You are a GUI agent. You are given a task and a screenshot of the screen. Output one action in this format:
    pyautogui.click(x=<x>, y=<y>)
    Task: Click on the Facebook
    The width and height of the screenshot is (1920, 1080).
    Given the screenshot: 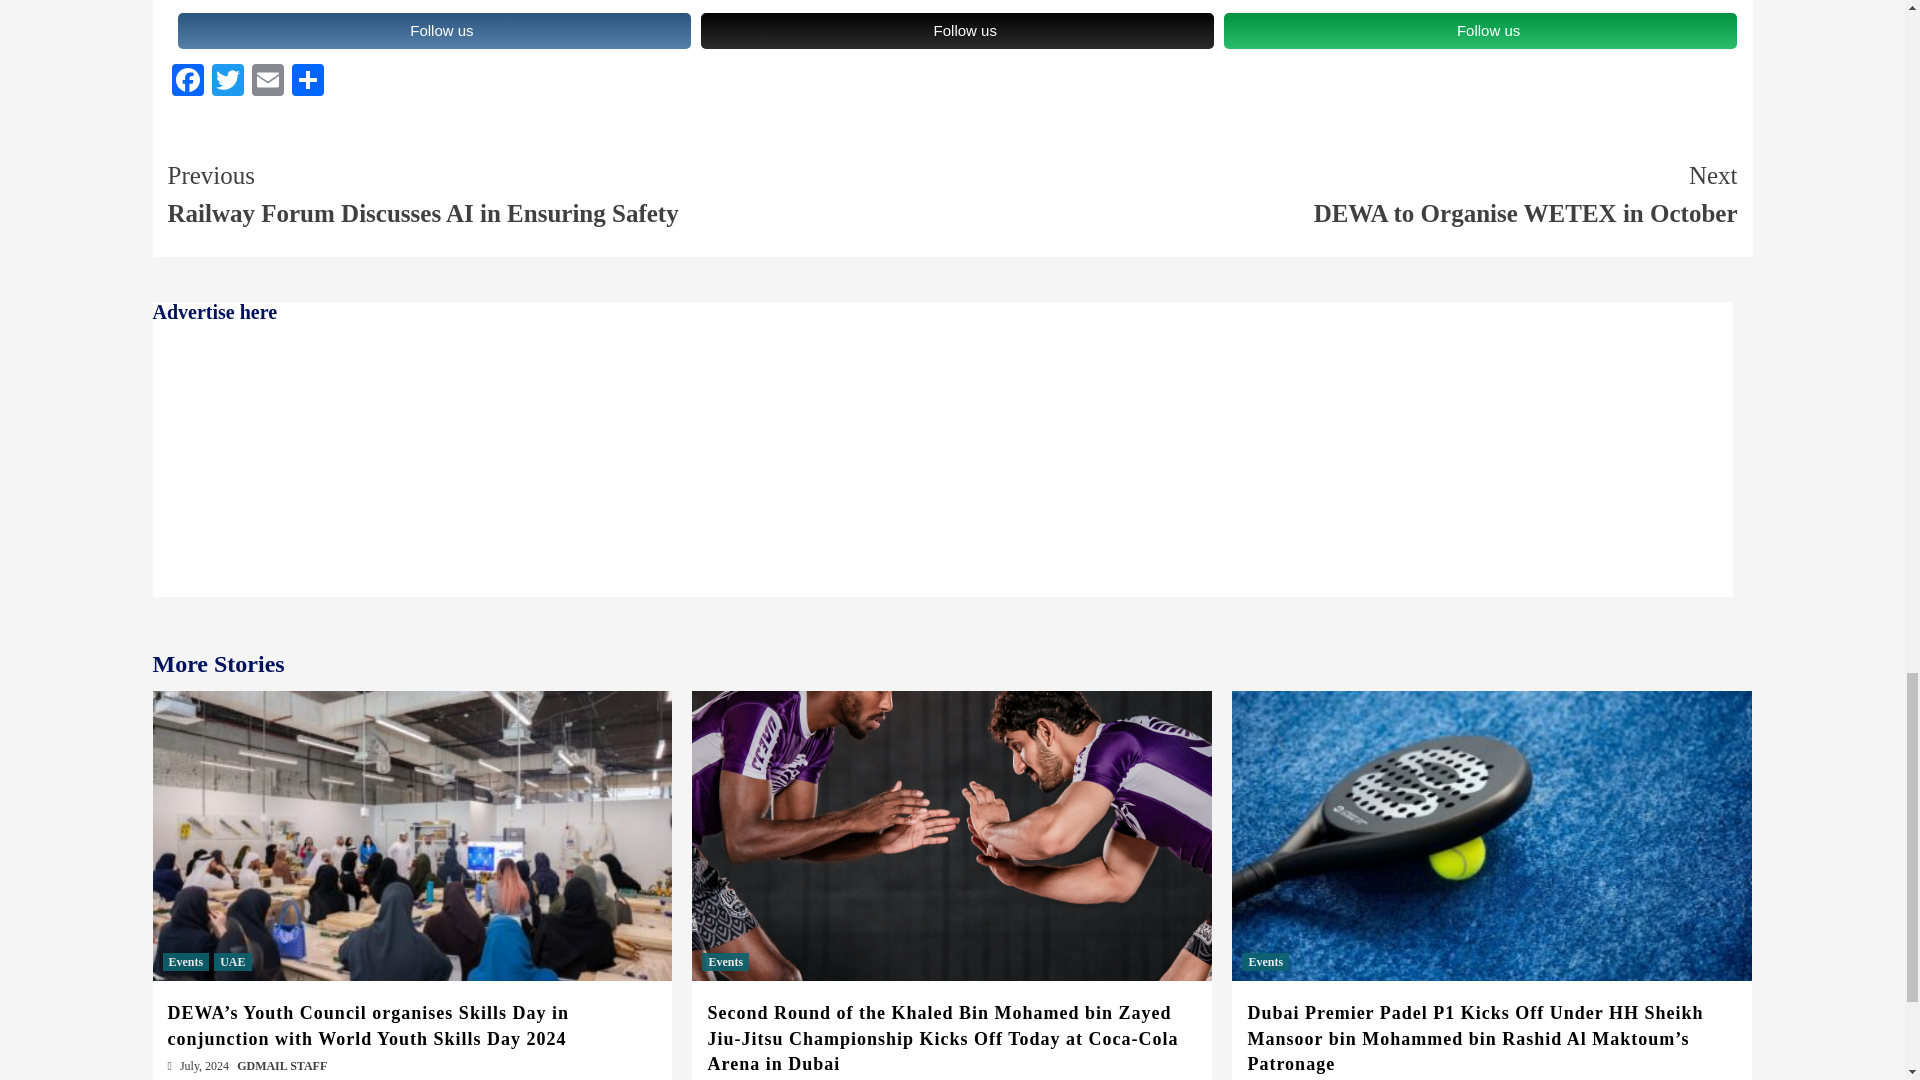 What is the action you would take?
    pyautogui.click(x=188, y=82)
    